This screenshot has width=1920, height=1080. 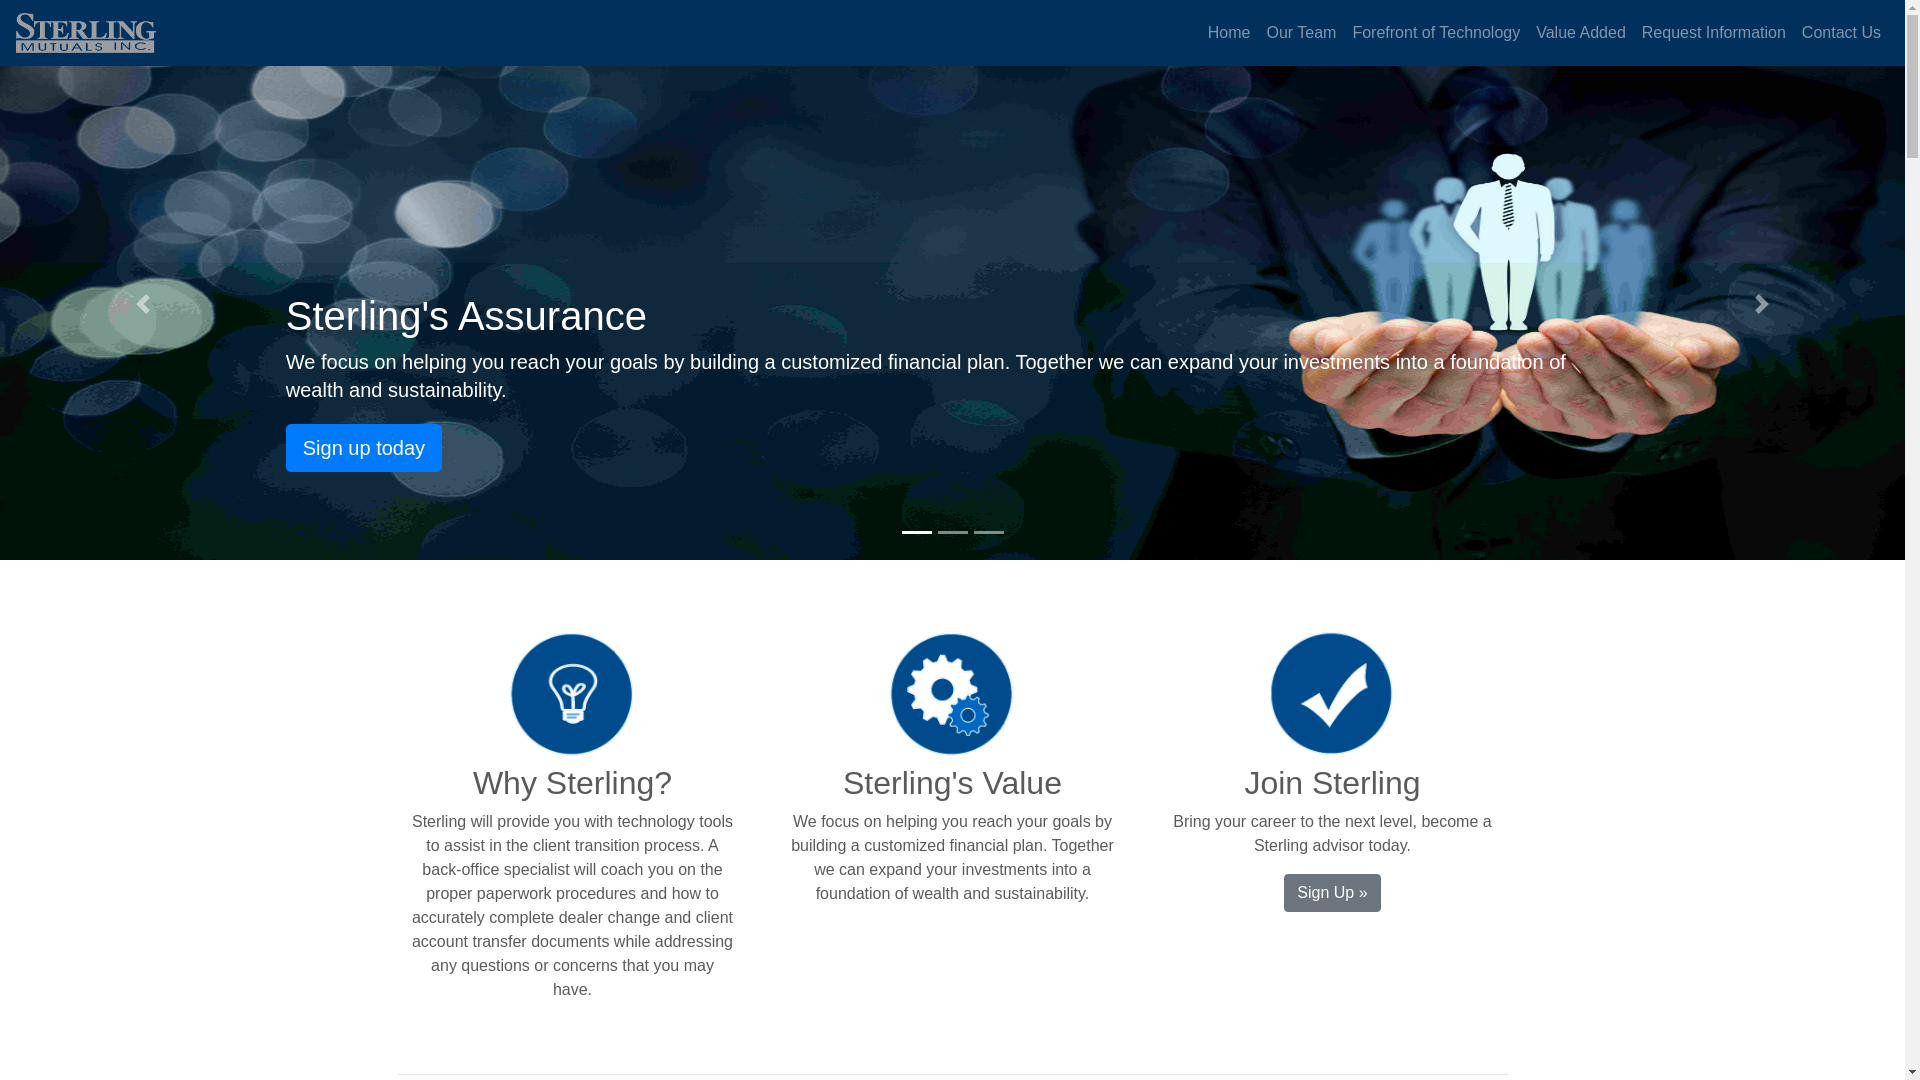 What do you see at coordinates (1300, 32) in the screenshot?
I see `Our Team` at bounding box center [1300, 32].